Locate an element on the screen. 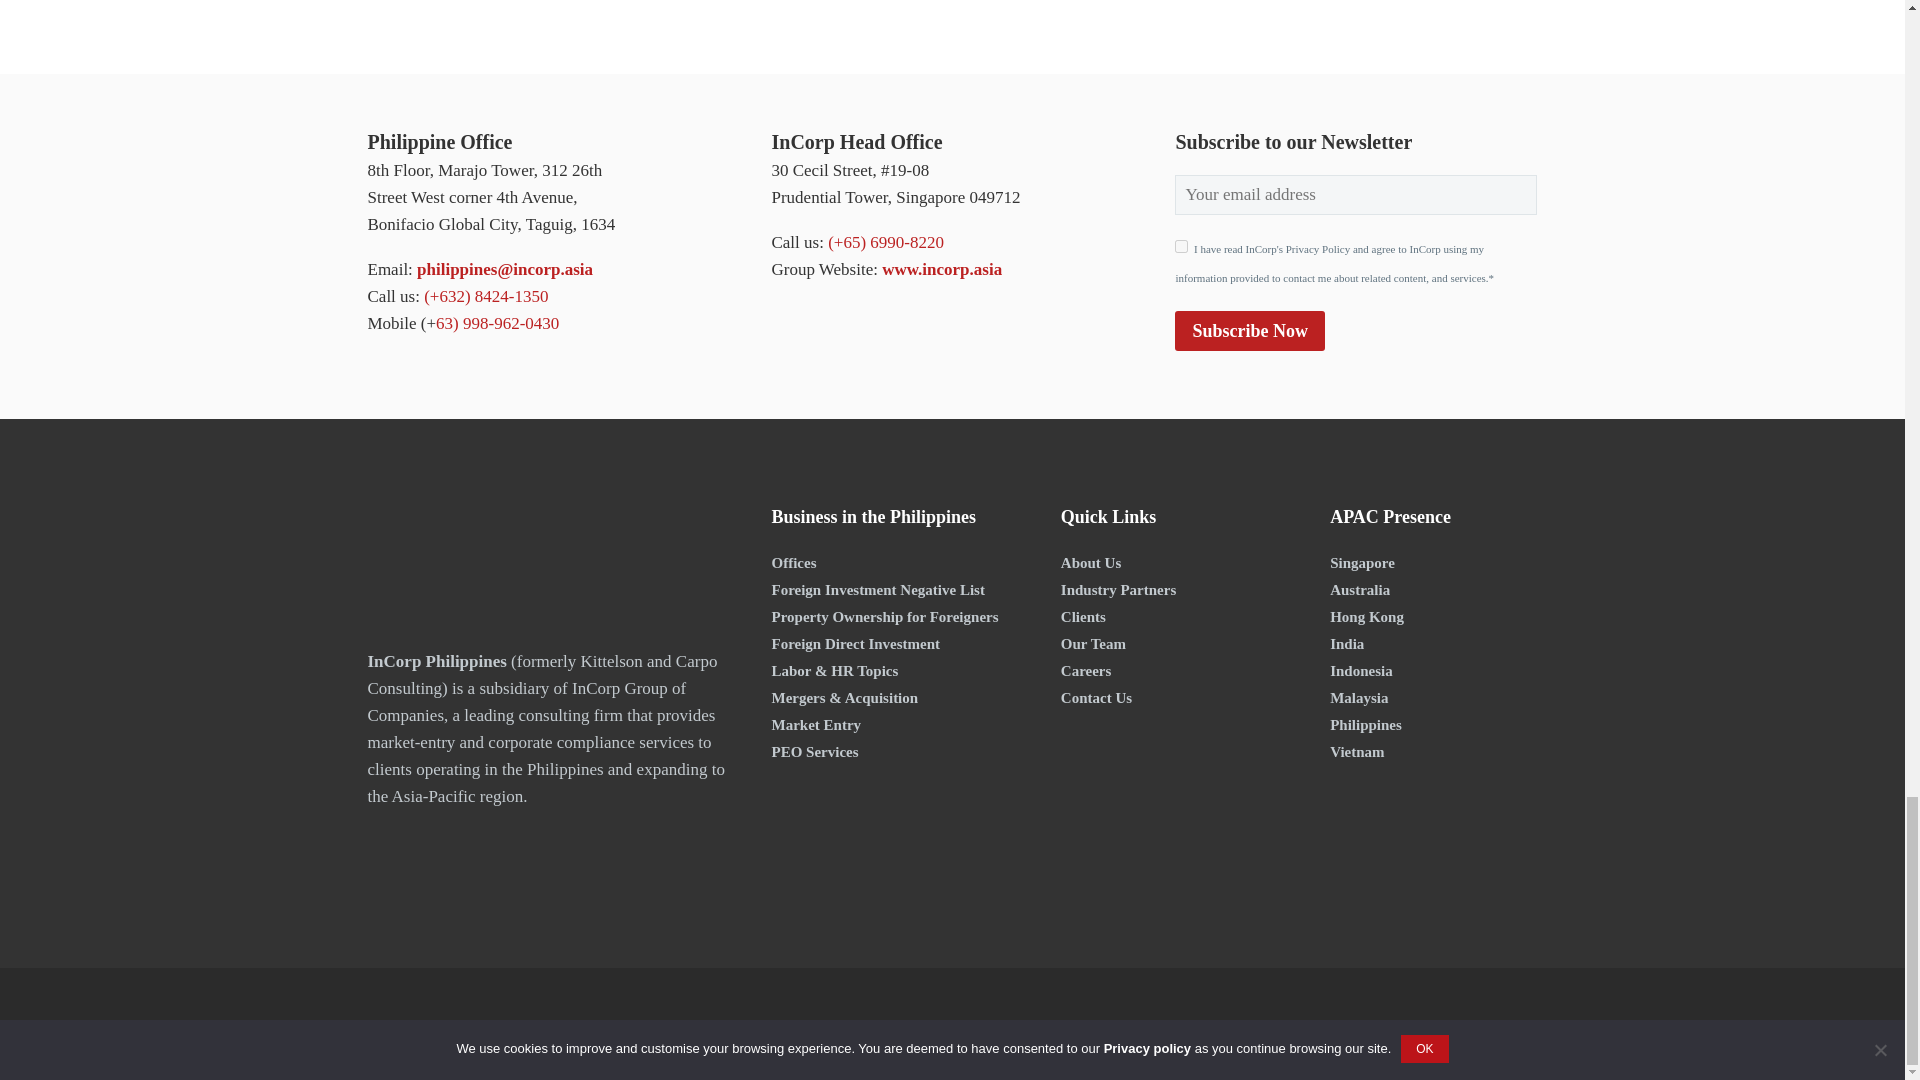  PEO Services is located at coordinates (814, 752).